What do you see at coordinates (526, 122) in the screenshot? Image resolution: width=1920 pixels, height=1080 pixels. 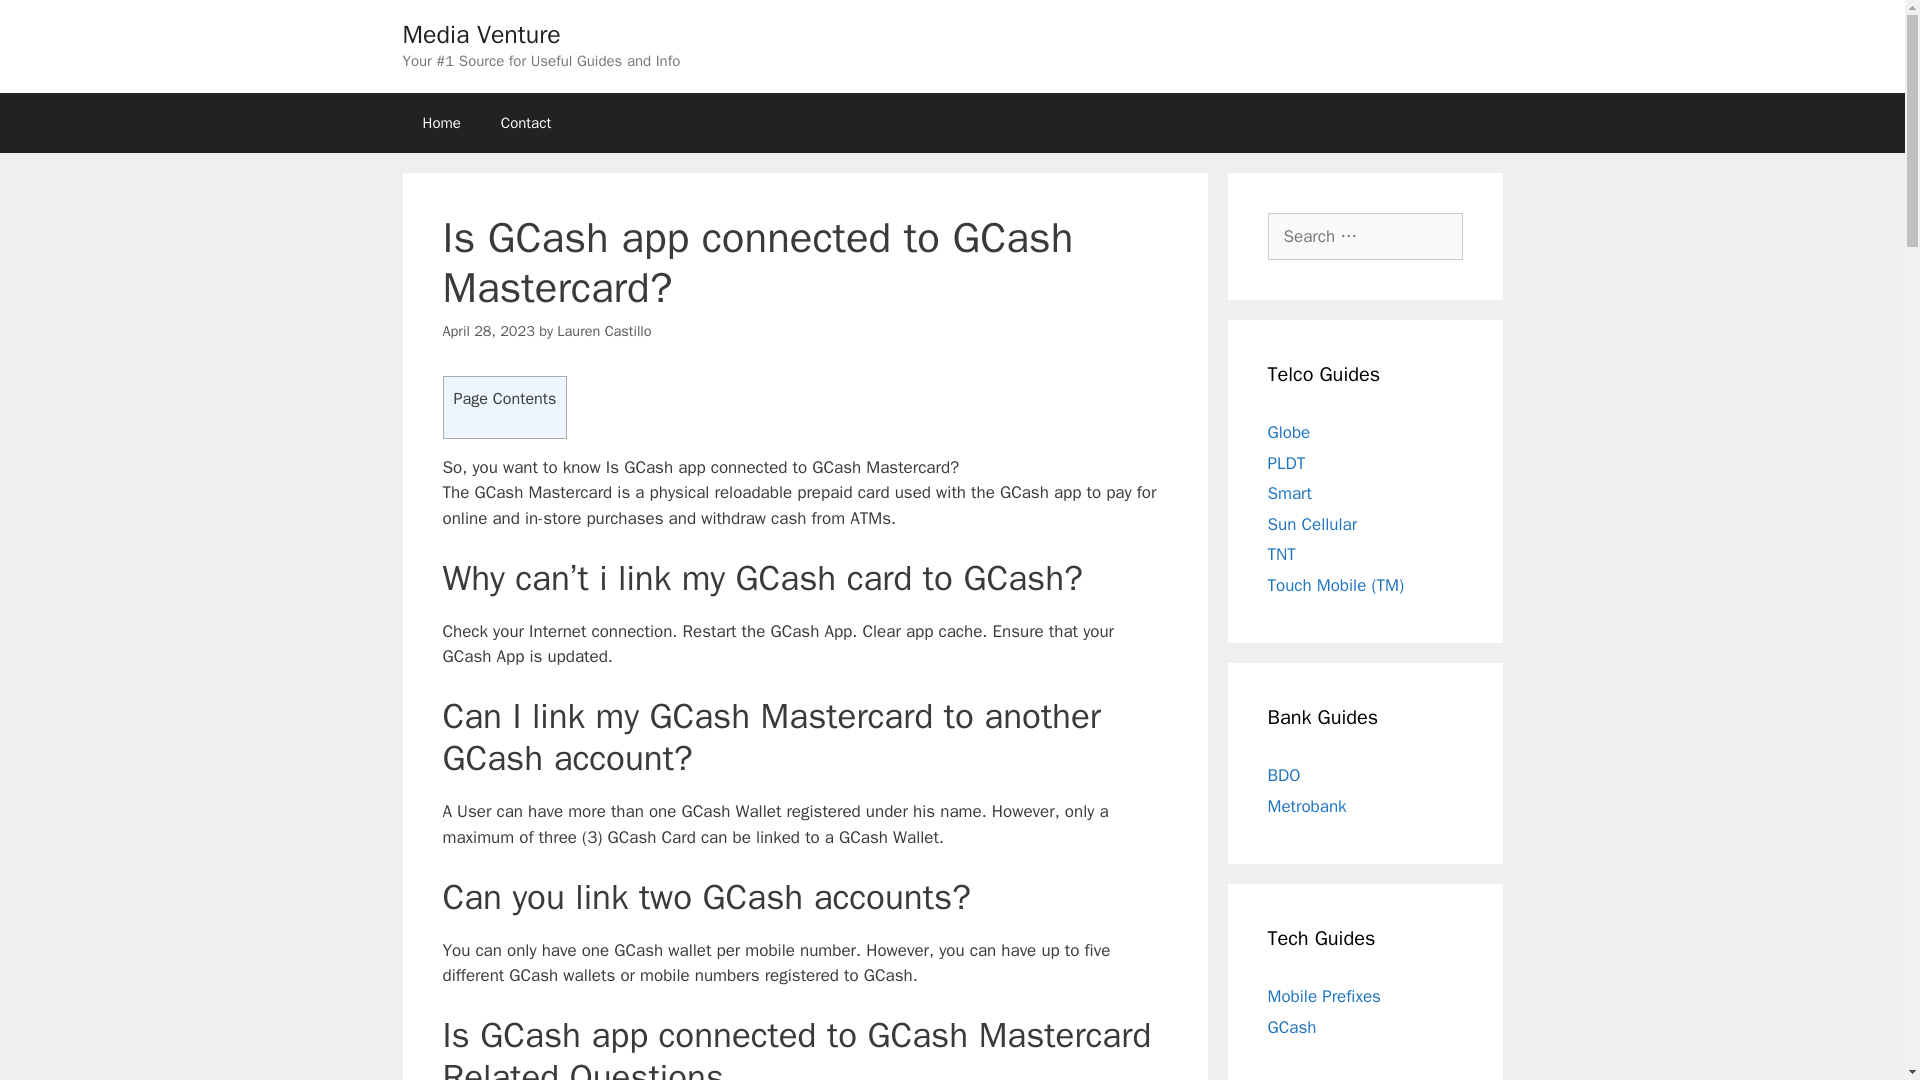 I see `Contact` at bounding box center [526, 122].